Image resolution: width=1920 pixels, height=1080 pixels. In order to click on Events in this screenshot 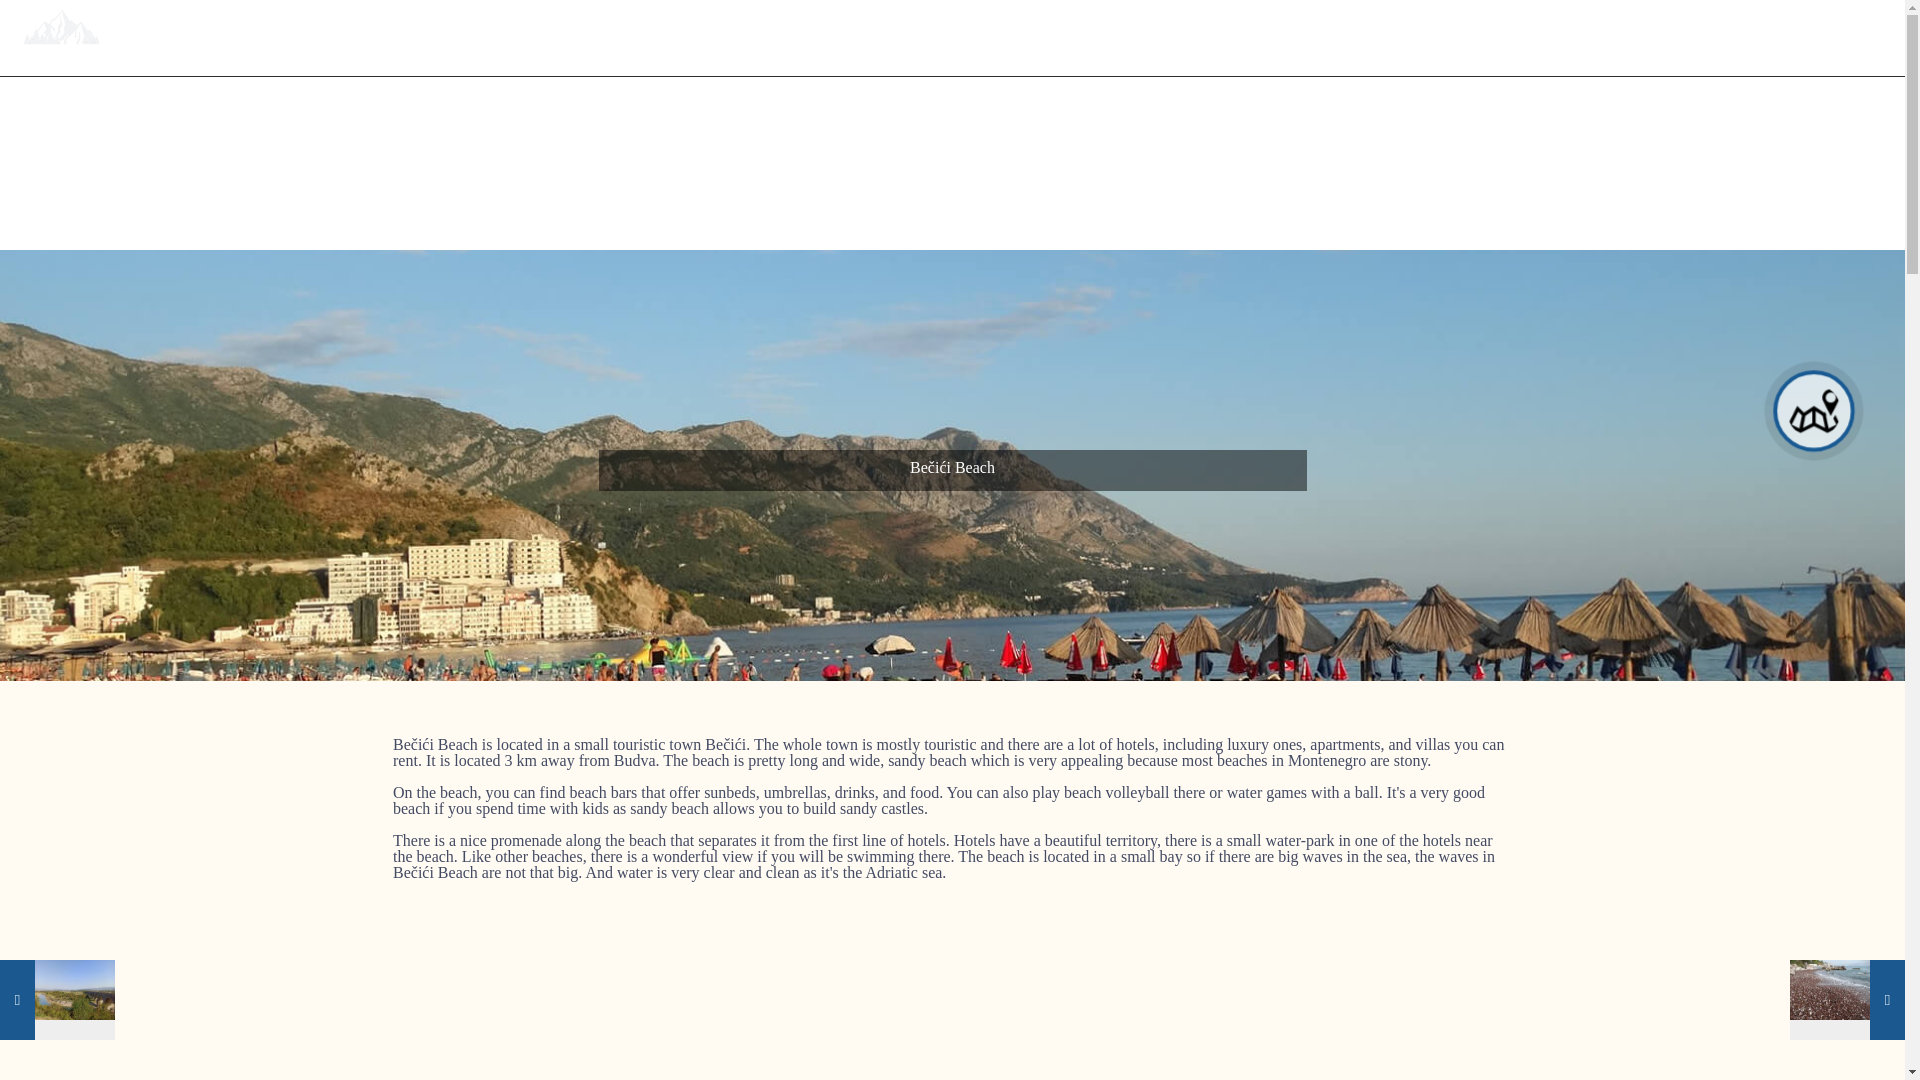, I will do `click(1418, 38)`.